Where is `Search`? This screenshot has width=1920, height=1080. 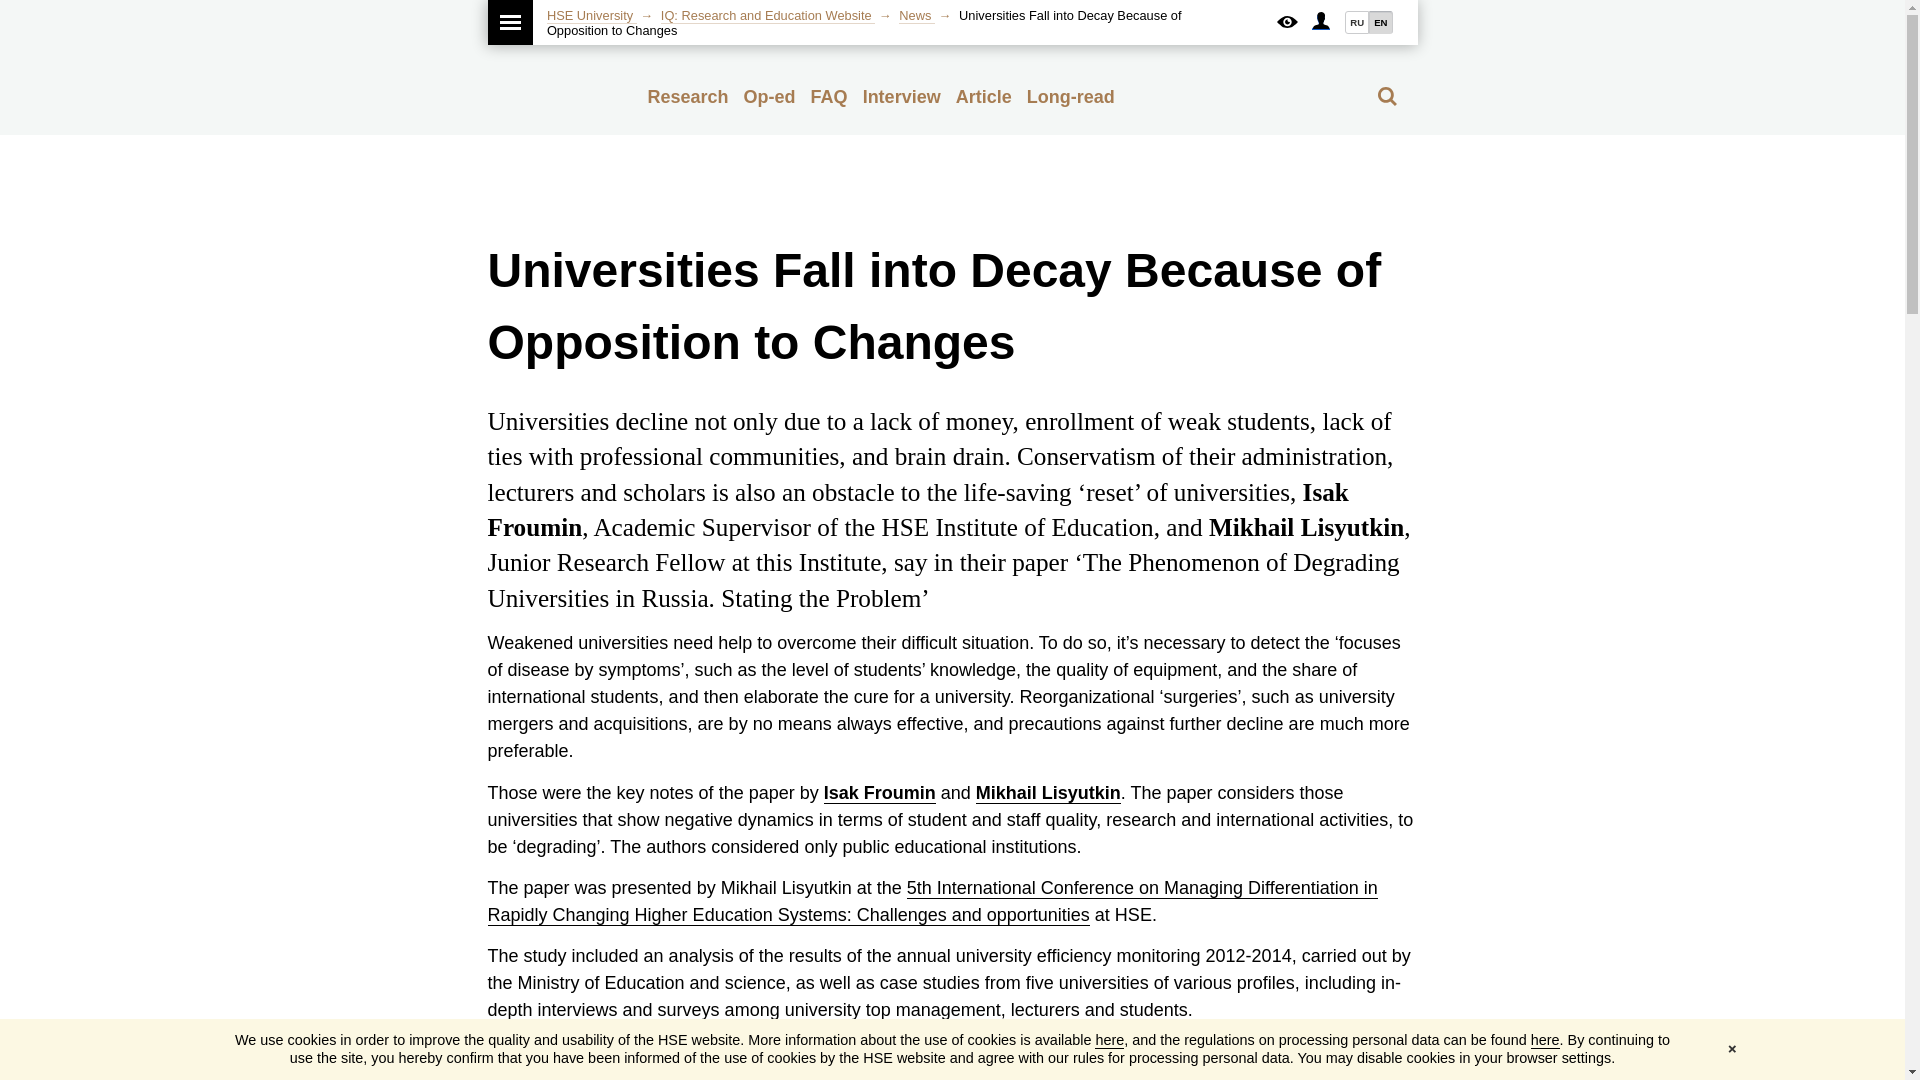 Search is located at coordinates (1386, 96).